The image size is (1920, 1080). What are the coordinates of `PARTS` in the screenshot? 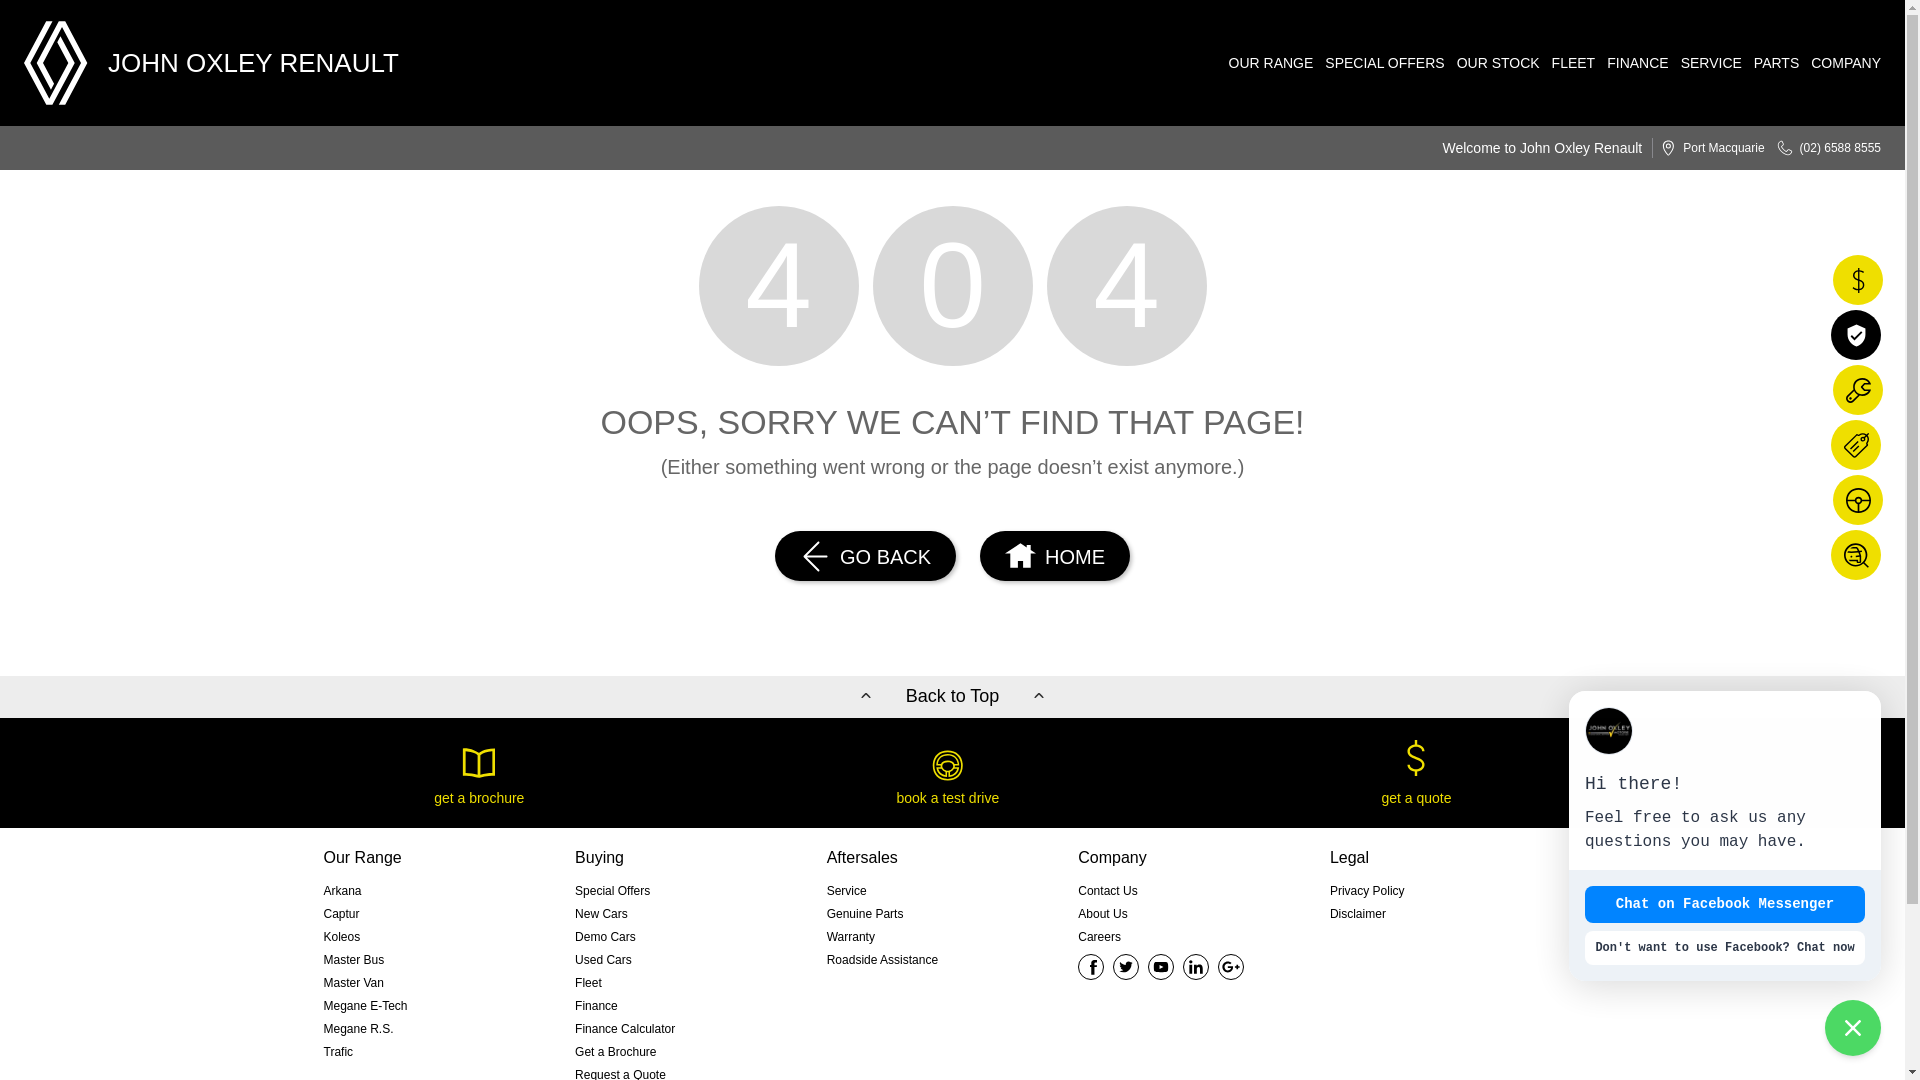 It's located at (1770, 63).